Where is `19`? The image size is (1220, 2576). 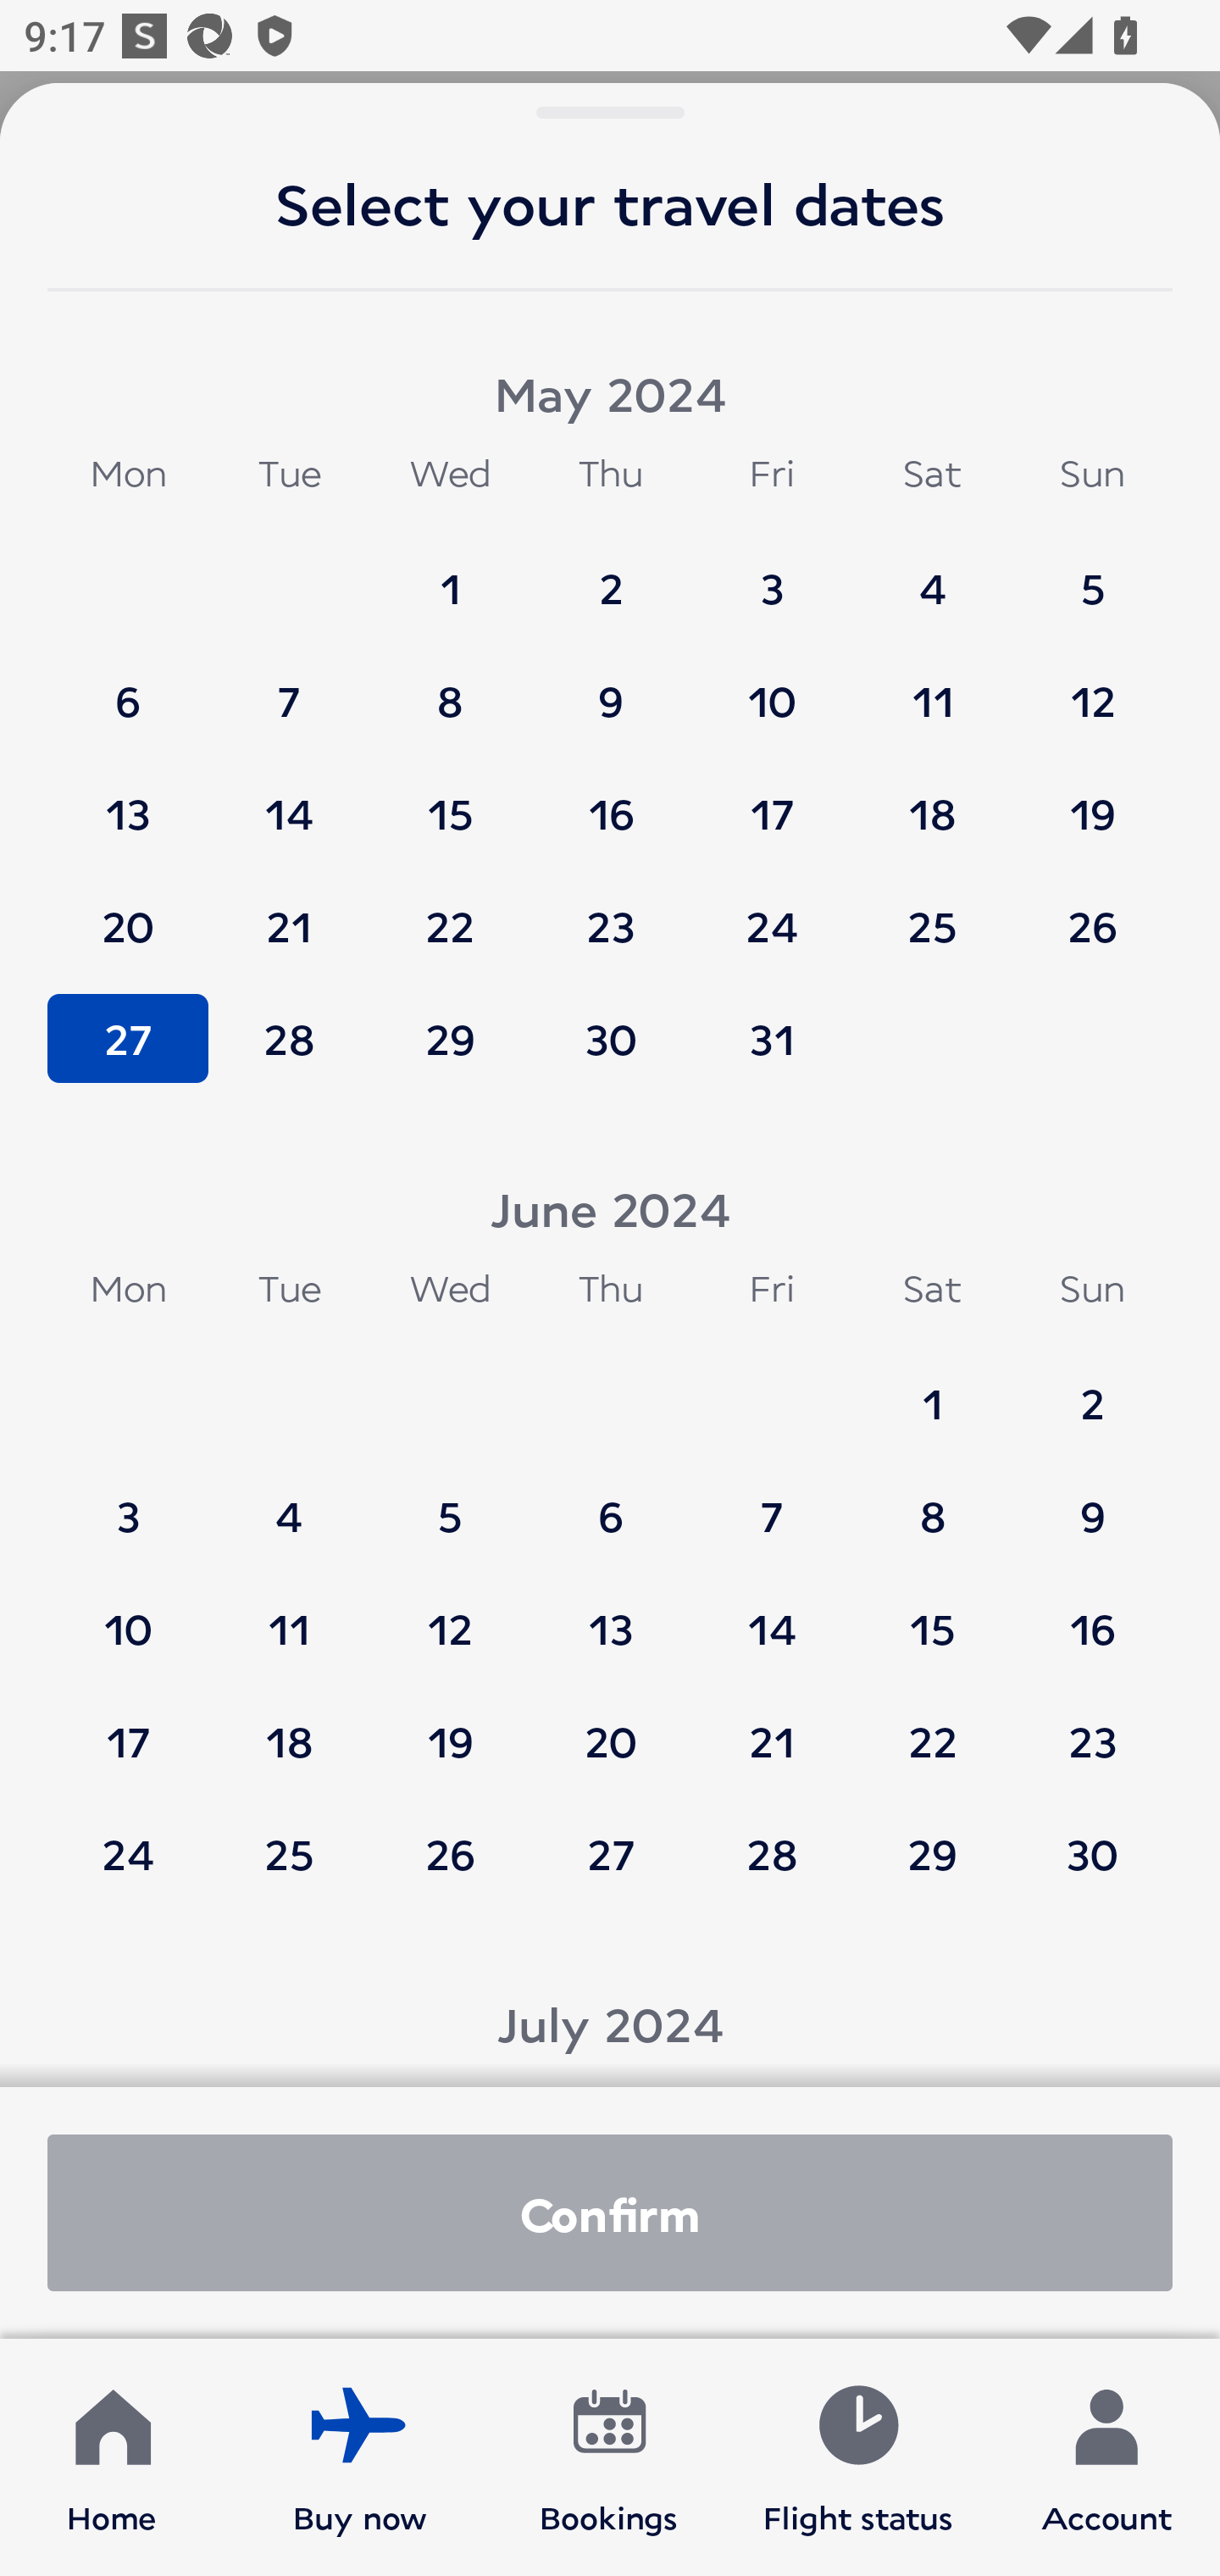 19 is located at coordinates (1092, 798).